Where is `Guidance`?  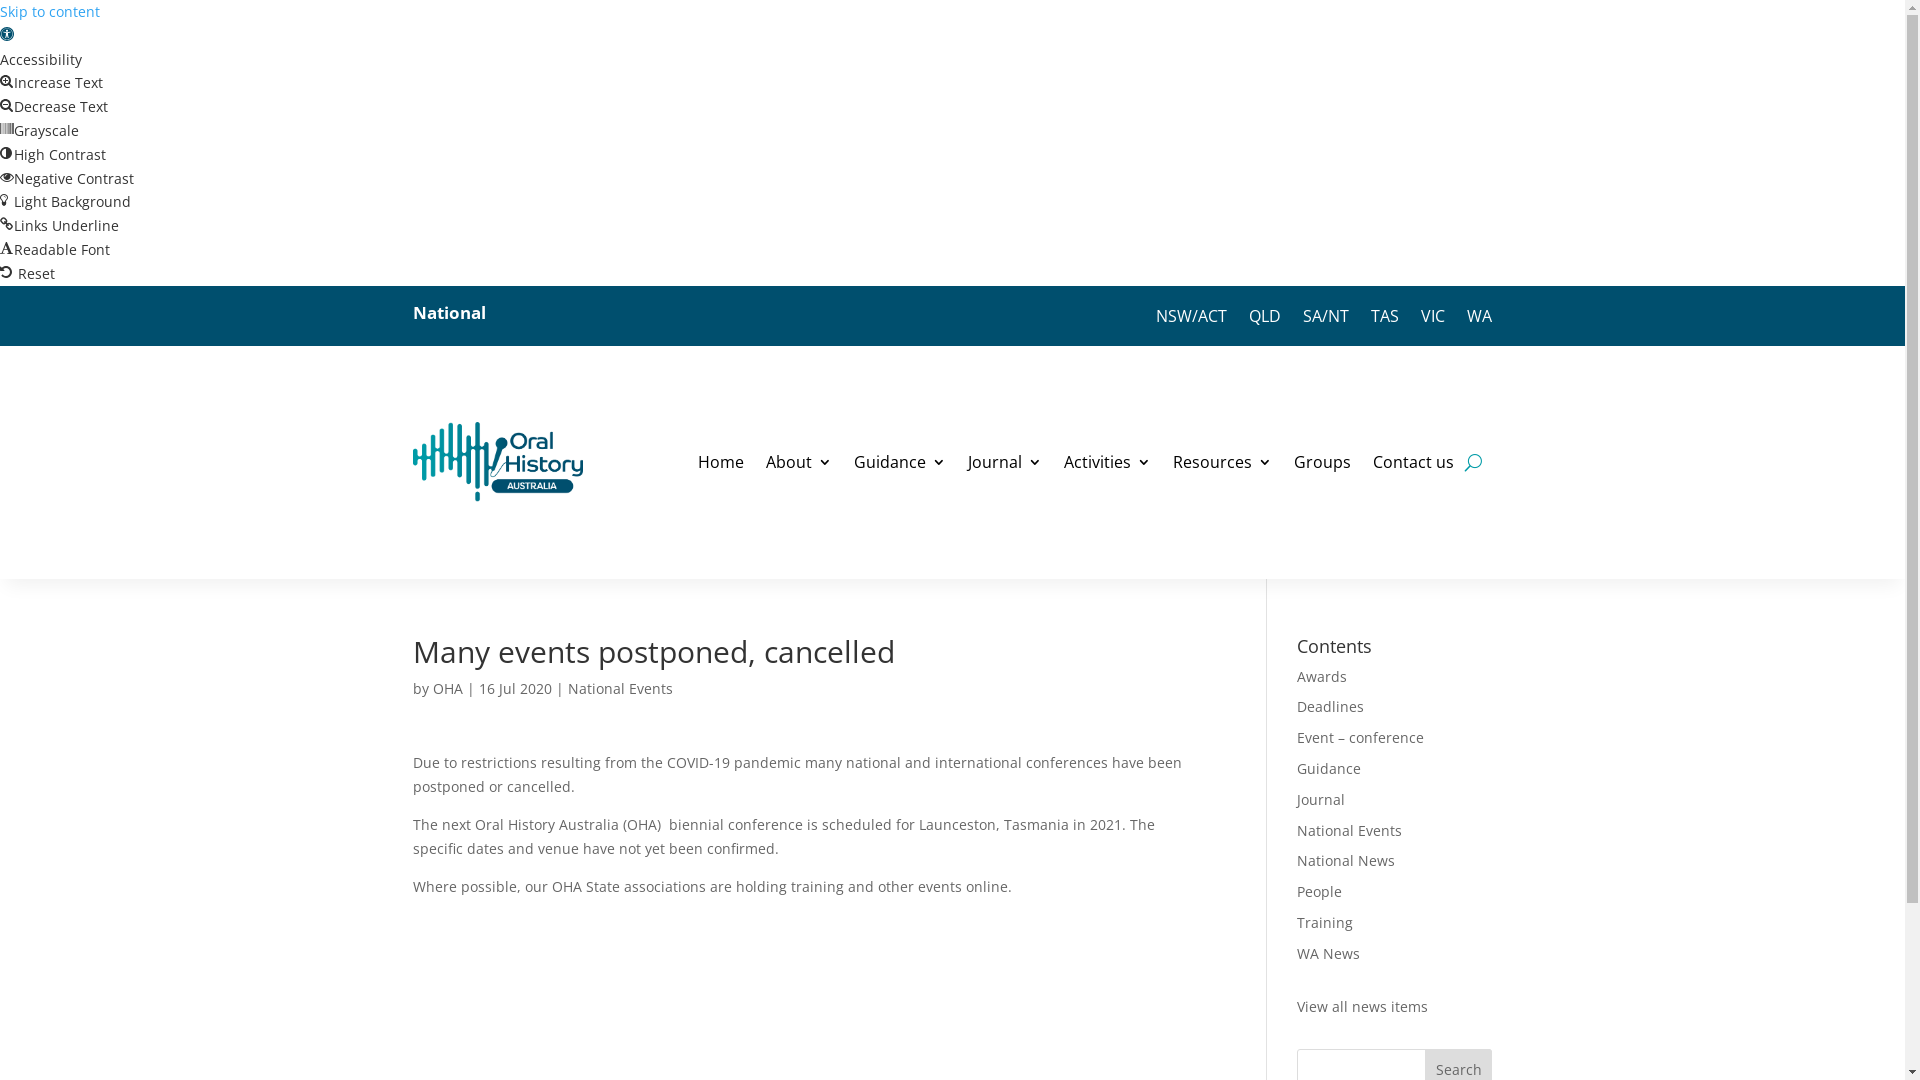 Guidance is located at coordinates (900, 462).